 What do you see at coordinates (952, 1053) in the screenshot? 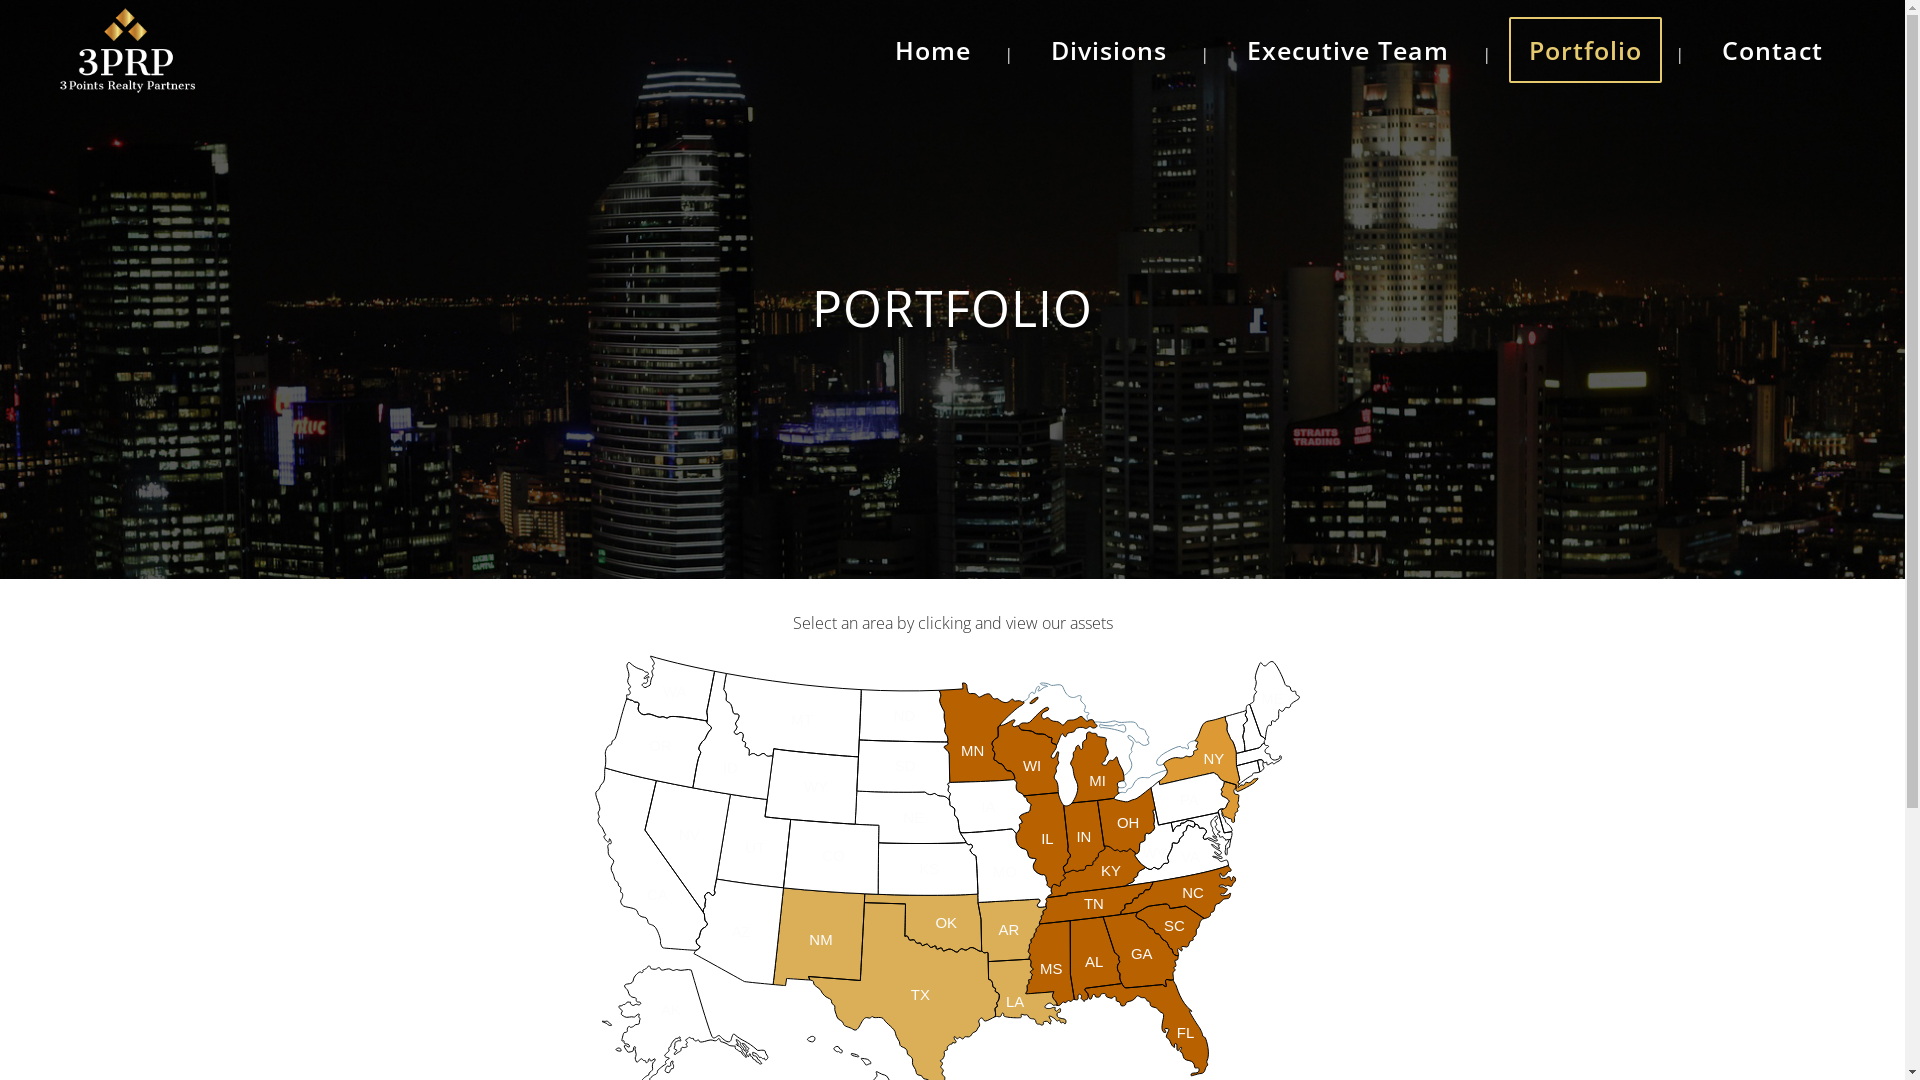
I see `Website Development: Buzzz Digital` at bounding box center [952, 1053].